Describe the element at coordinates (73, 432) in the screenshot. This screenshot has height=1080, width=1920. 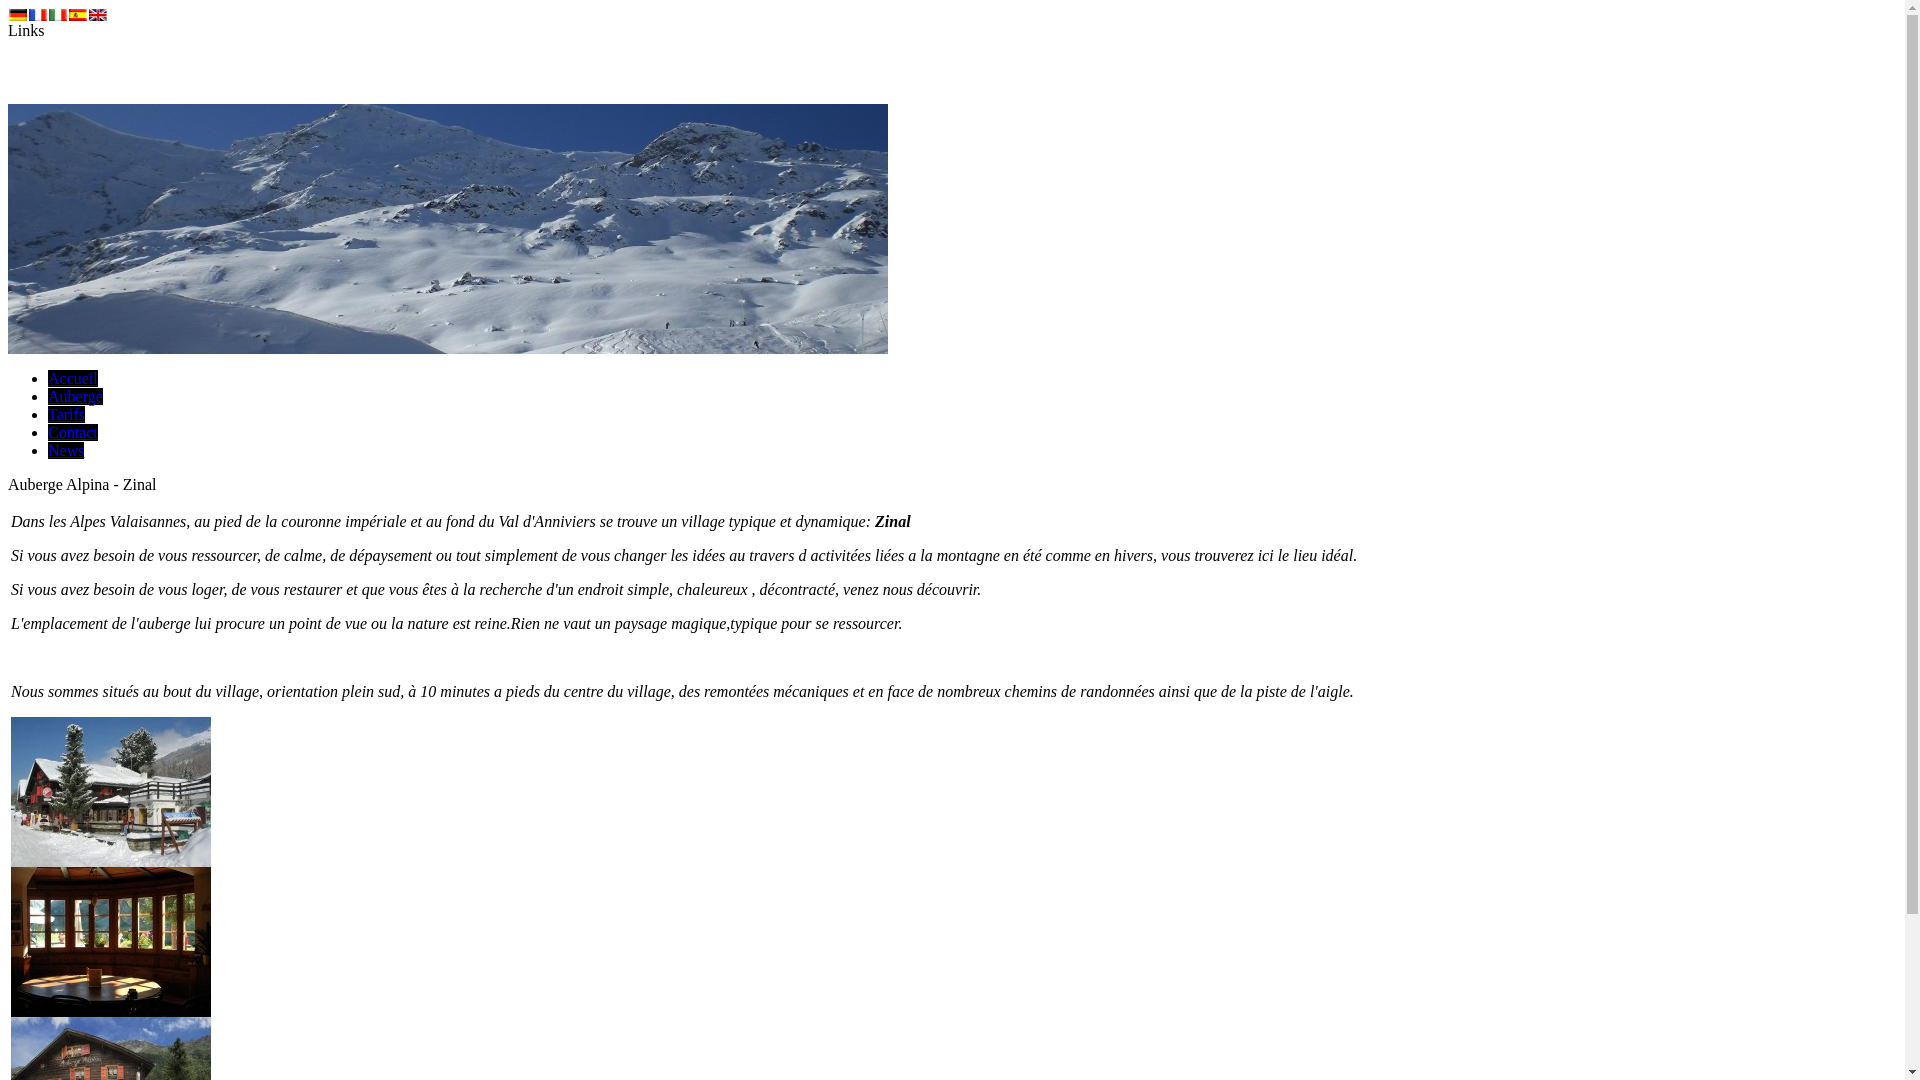
I see `Contact` at that location.